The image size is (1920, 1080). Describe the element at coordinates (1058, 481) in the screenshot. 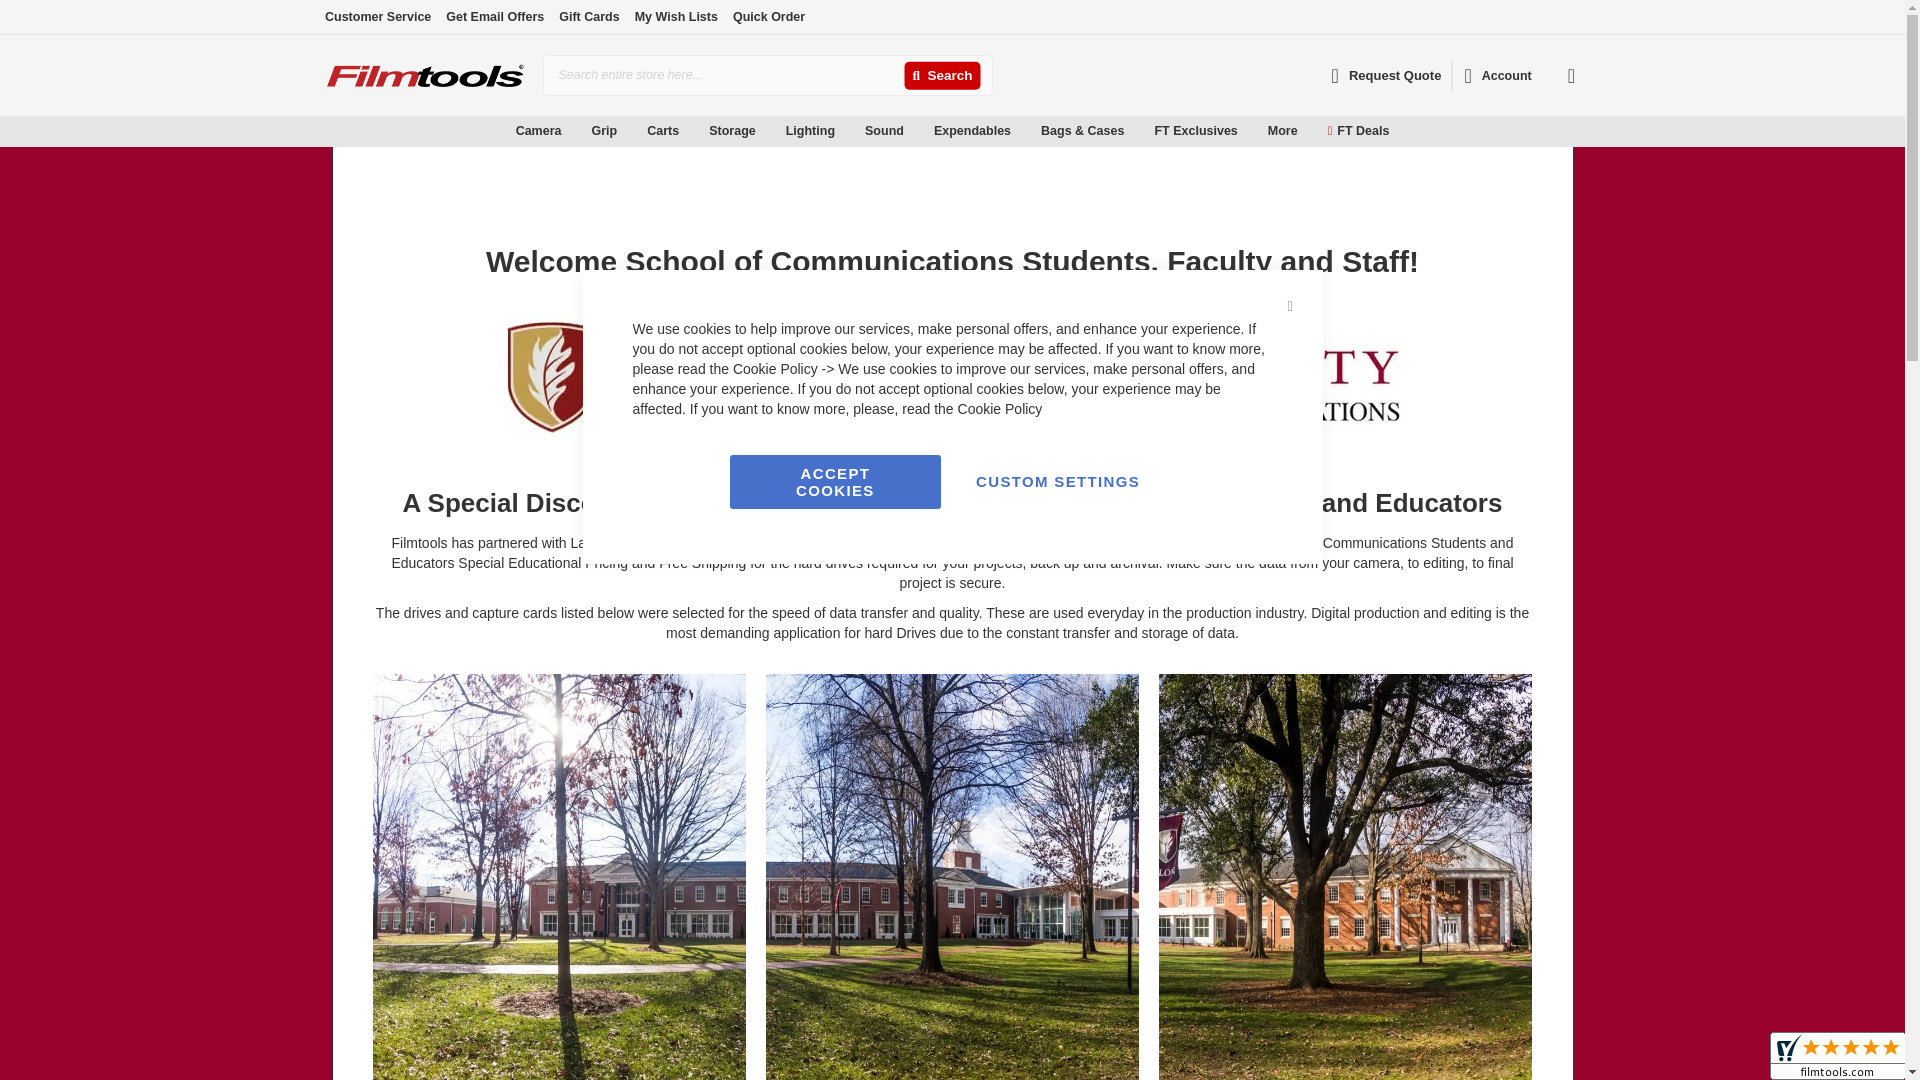

I see `CUSTOM SETTINGS` at that location.